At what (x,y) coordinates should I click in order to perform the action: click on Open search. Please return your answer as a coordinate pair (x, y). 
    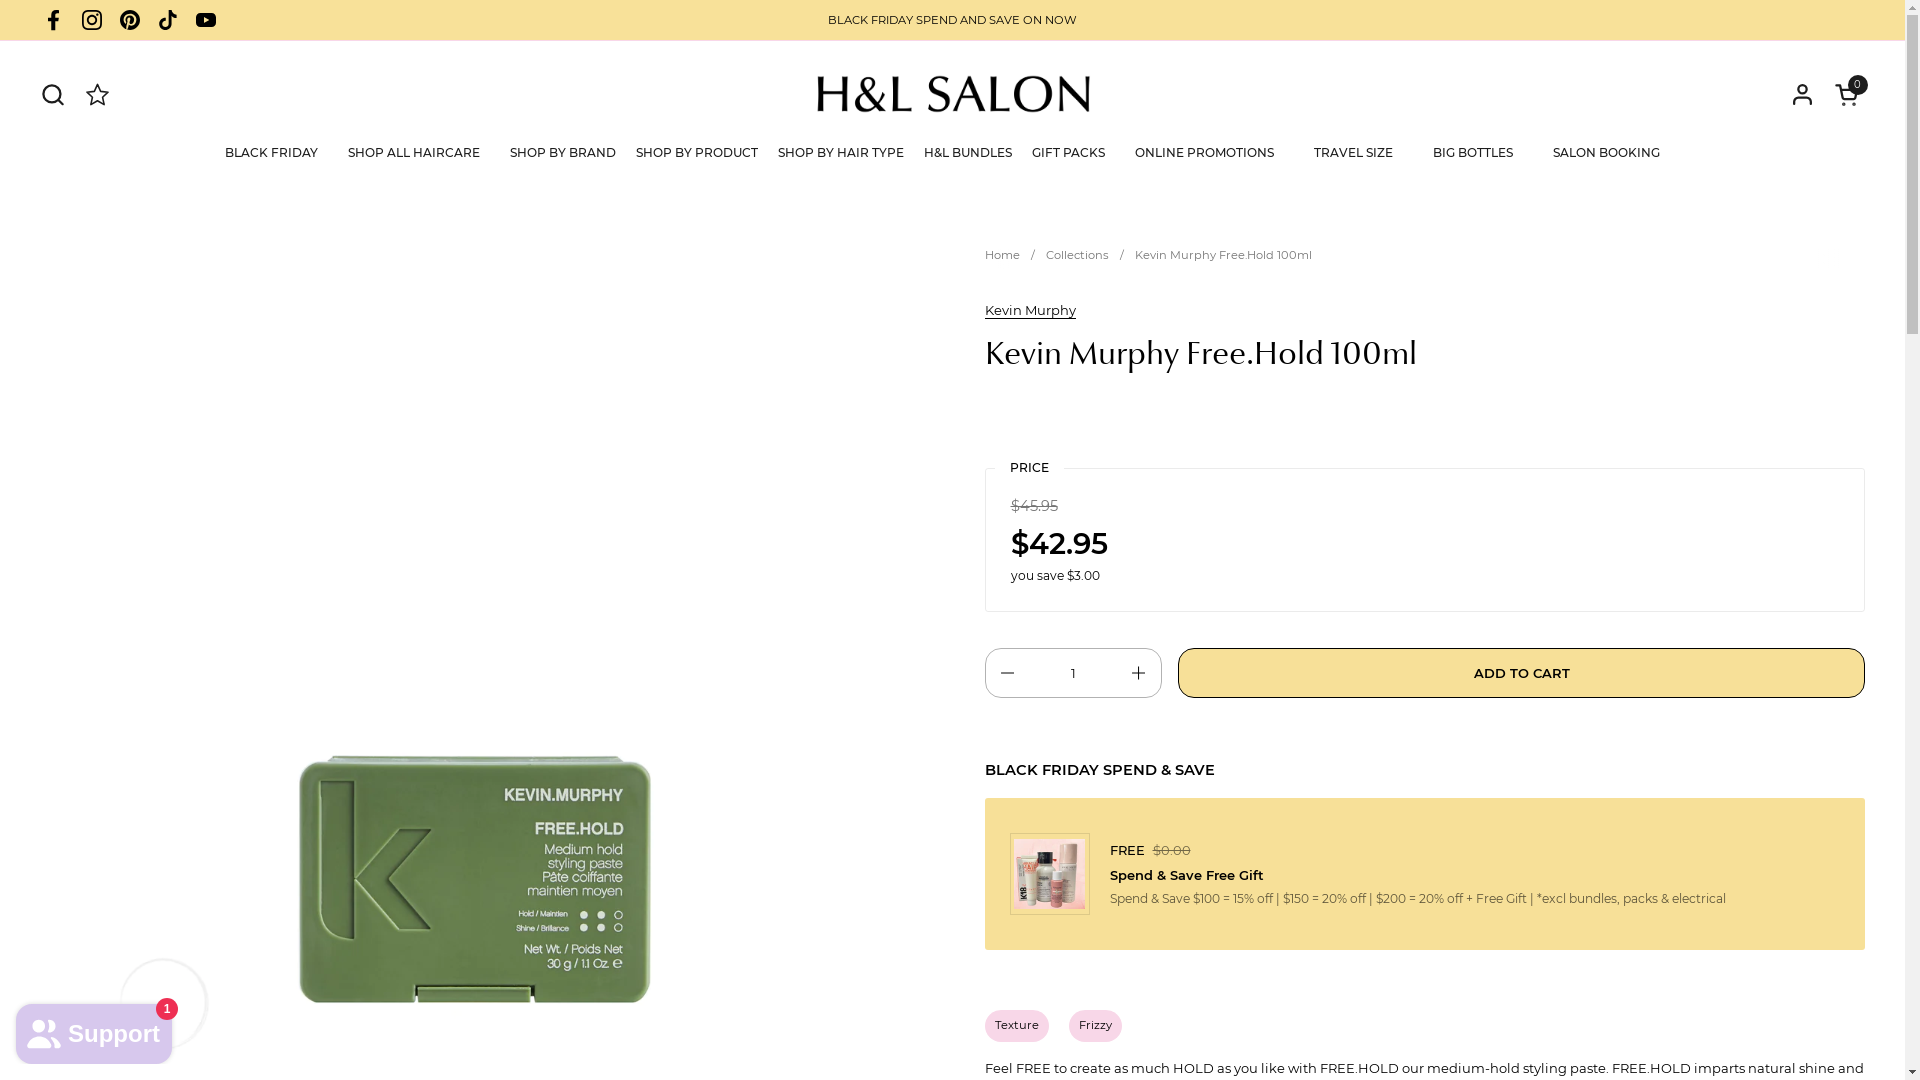
    Looking at the image, I should click on (52, 94).